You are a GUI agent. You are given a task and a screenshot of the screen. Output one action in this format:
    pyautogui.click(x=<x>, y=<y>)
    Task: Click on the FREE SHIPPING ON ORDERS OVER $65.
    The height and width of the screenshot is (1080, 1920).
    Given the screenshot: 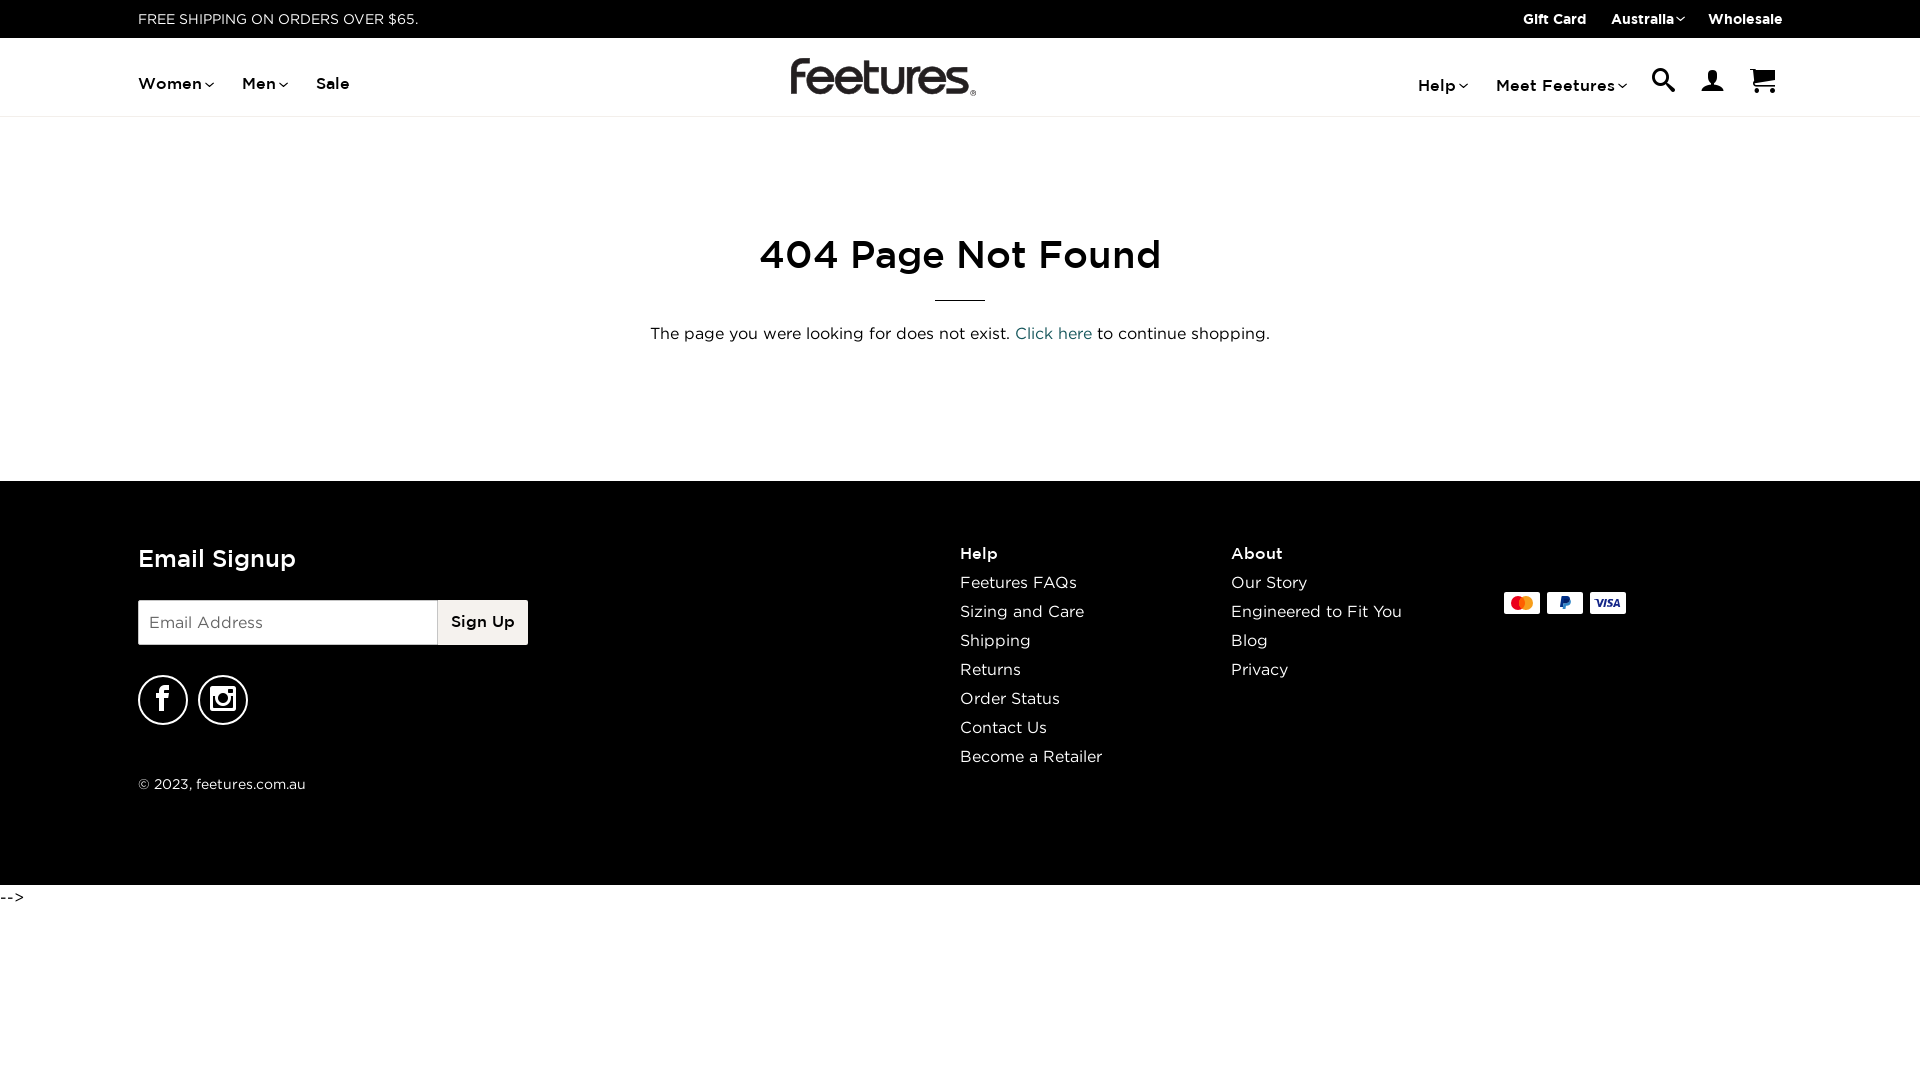 What is the action you would take?
    pyautogui.click(x=278, y=18)
    